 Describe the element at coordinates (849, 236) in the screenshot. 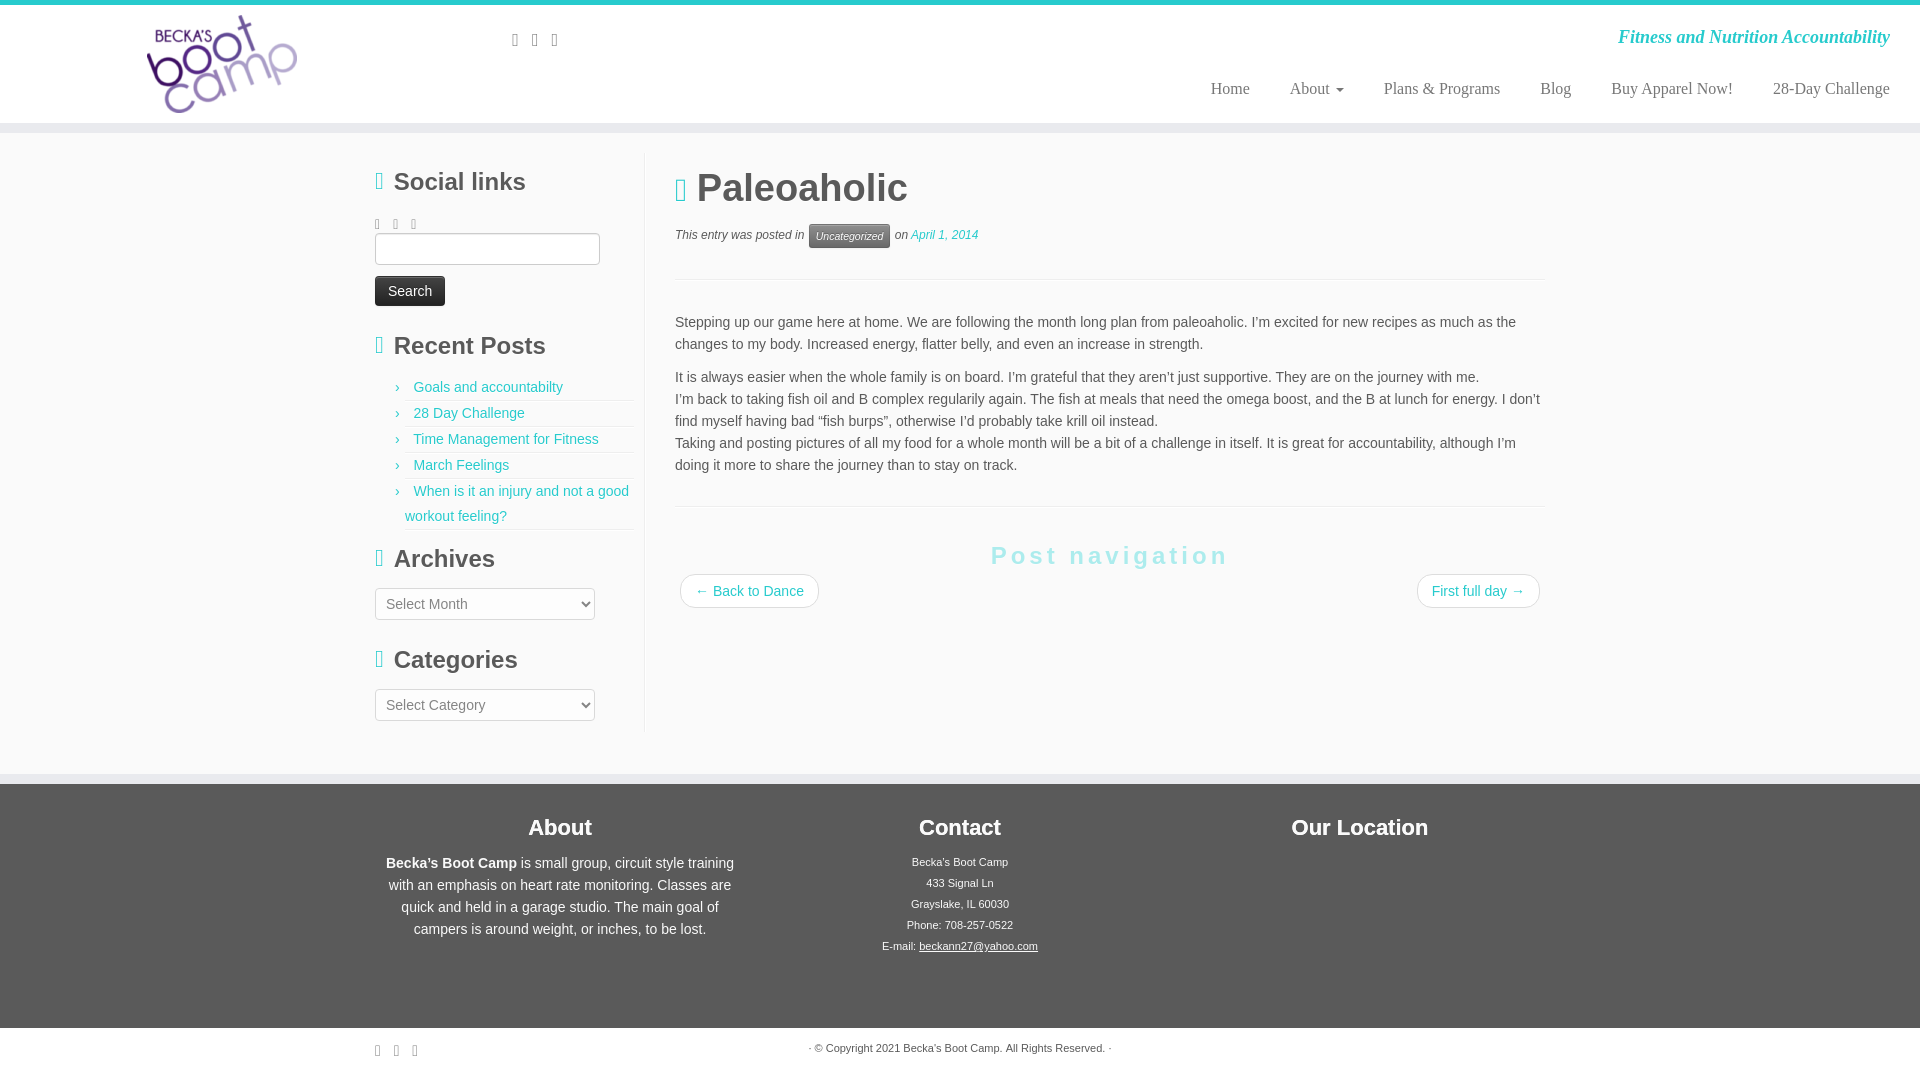

I see `View all posts in Uncategorized` at that location.